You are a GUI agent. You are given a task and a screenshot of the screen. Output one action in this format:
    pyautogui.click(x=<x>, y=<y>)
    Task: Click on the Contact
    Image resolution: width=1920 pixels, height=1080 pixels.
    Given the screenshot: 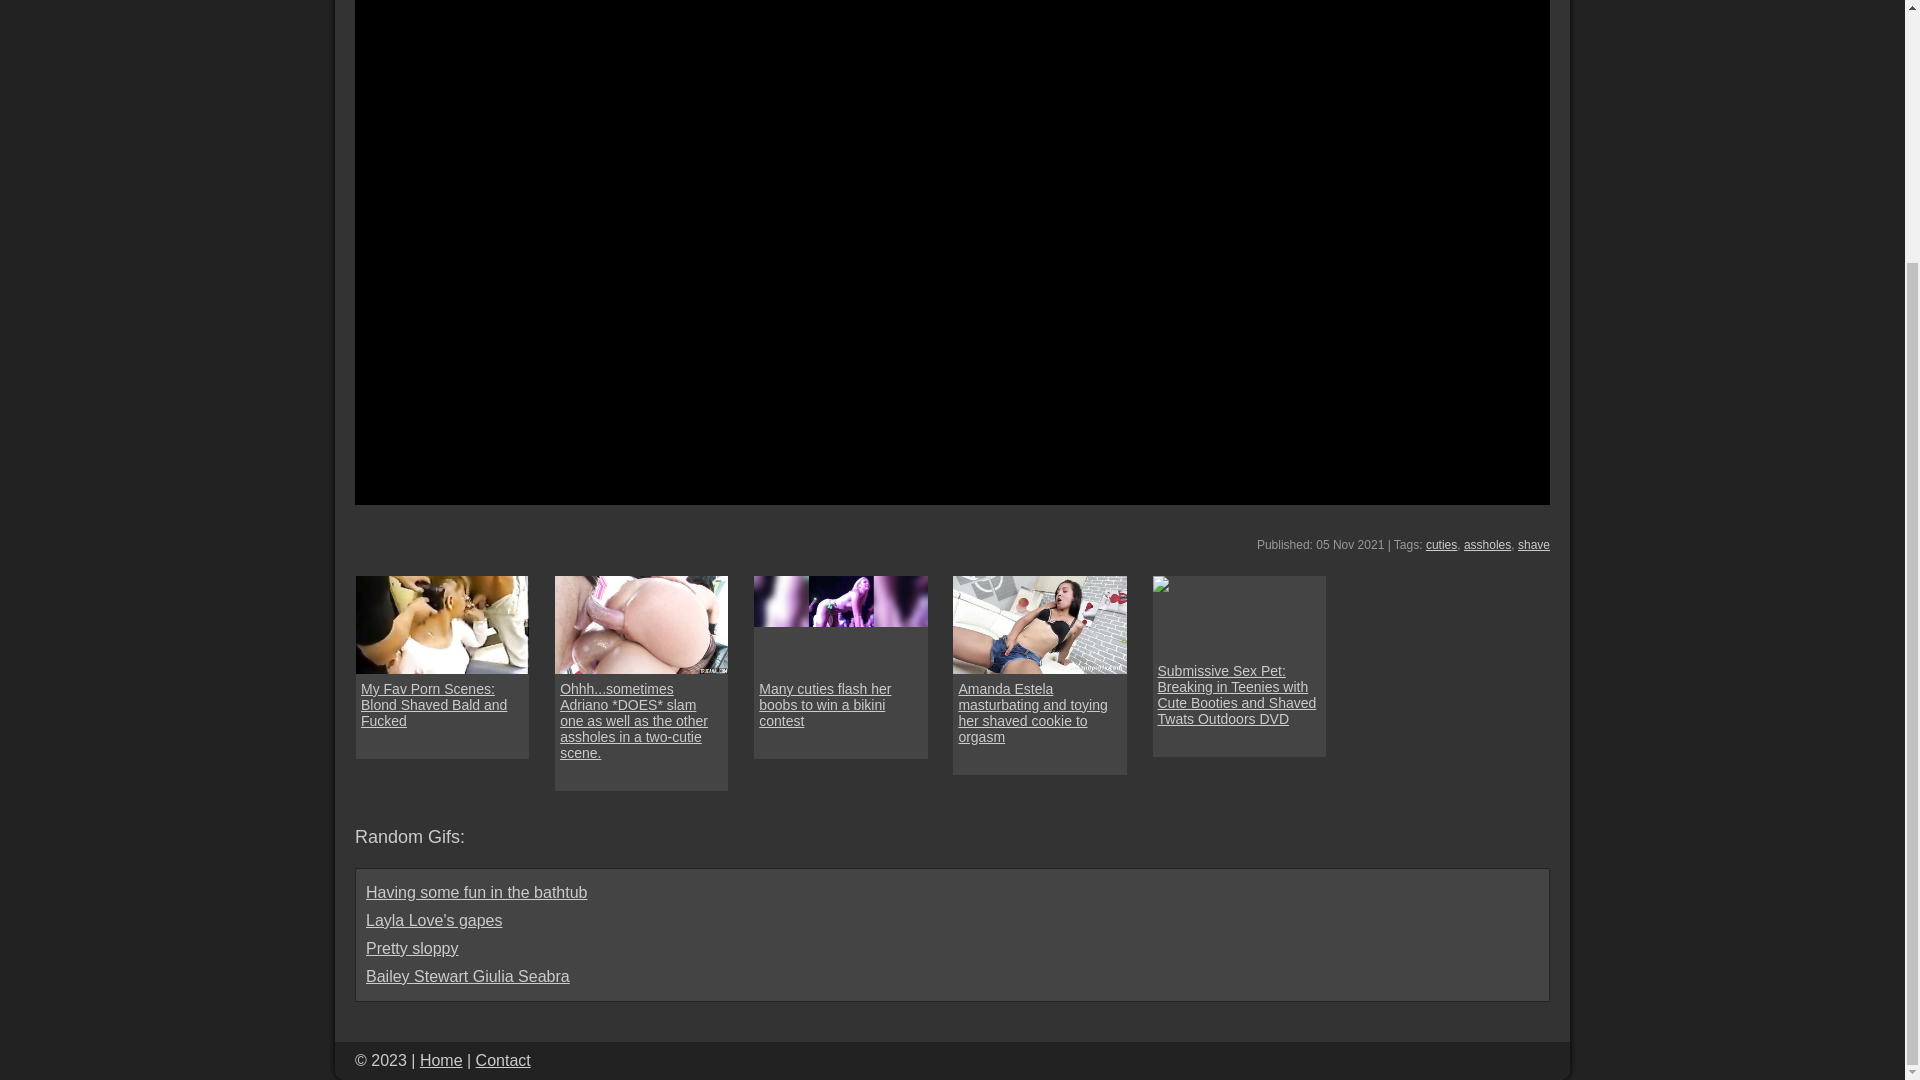 What is the action you would take?
    pyautogui.click(x=504, y=1060)
    